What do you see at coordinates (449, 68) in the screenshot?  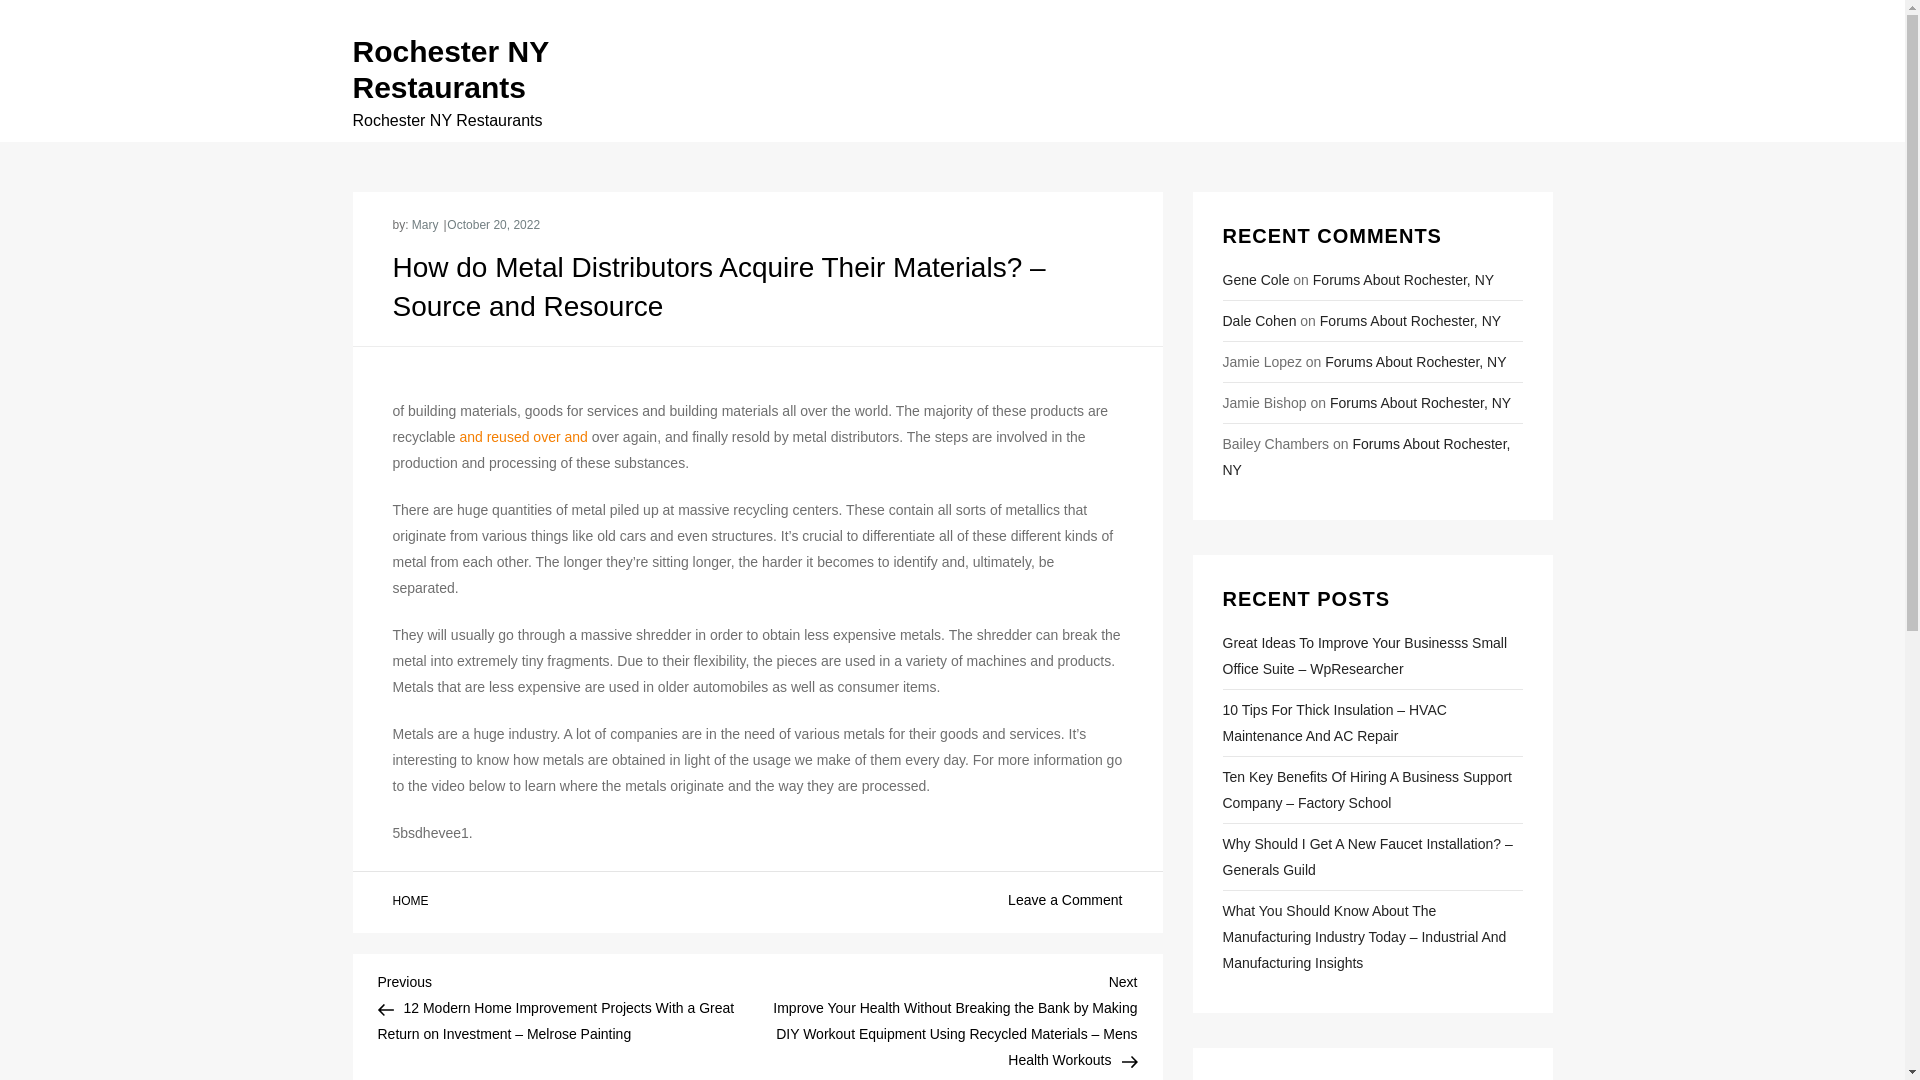 I see `Rochester NY Restaurants` at bounding box center [449, 68].